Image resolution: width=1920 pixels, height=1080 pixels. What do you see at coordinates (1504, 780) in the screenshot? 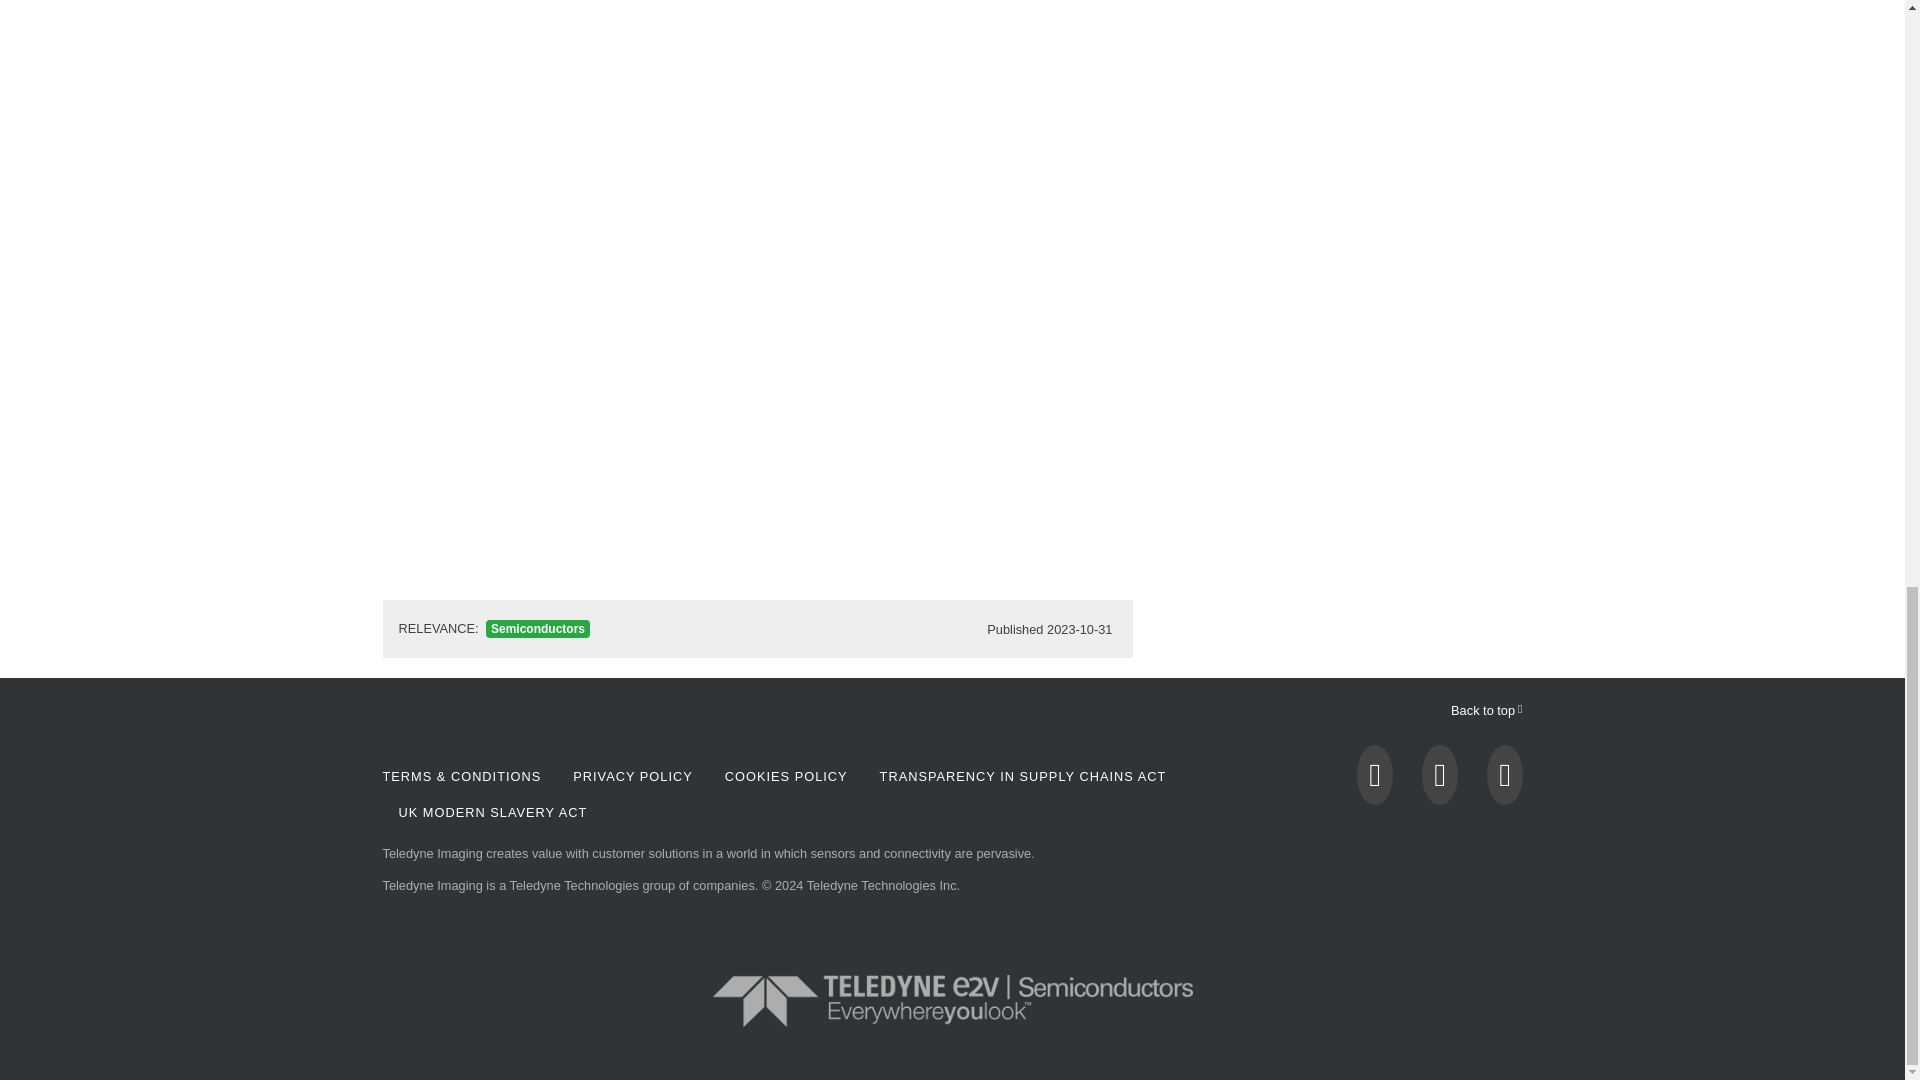
I see `Connect with us on LinkedIn` at bounding box center [1504, 780].